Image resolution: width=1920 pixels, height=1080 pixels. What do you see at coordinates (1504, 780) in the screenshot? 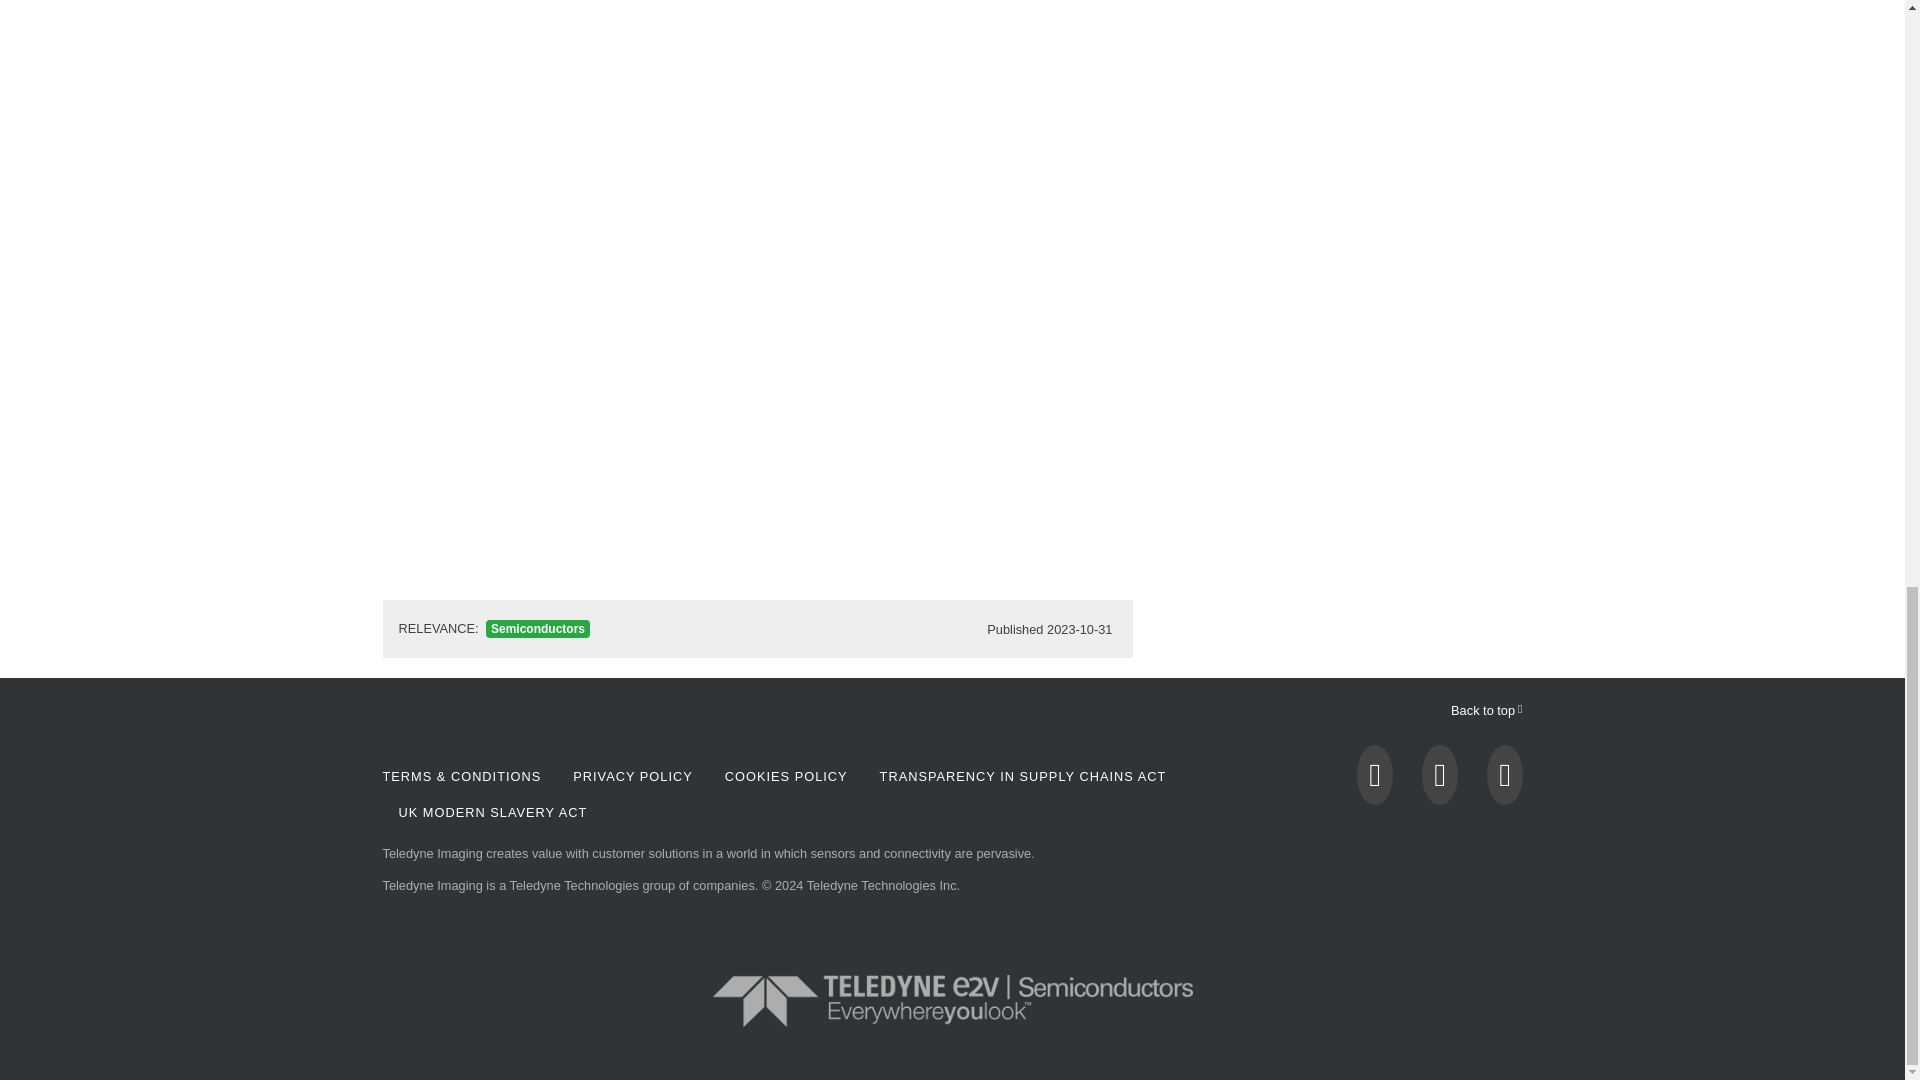
I see `Connect with us on LinkedIn` at bounding box center [1504, 780].